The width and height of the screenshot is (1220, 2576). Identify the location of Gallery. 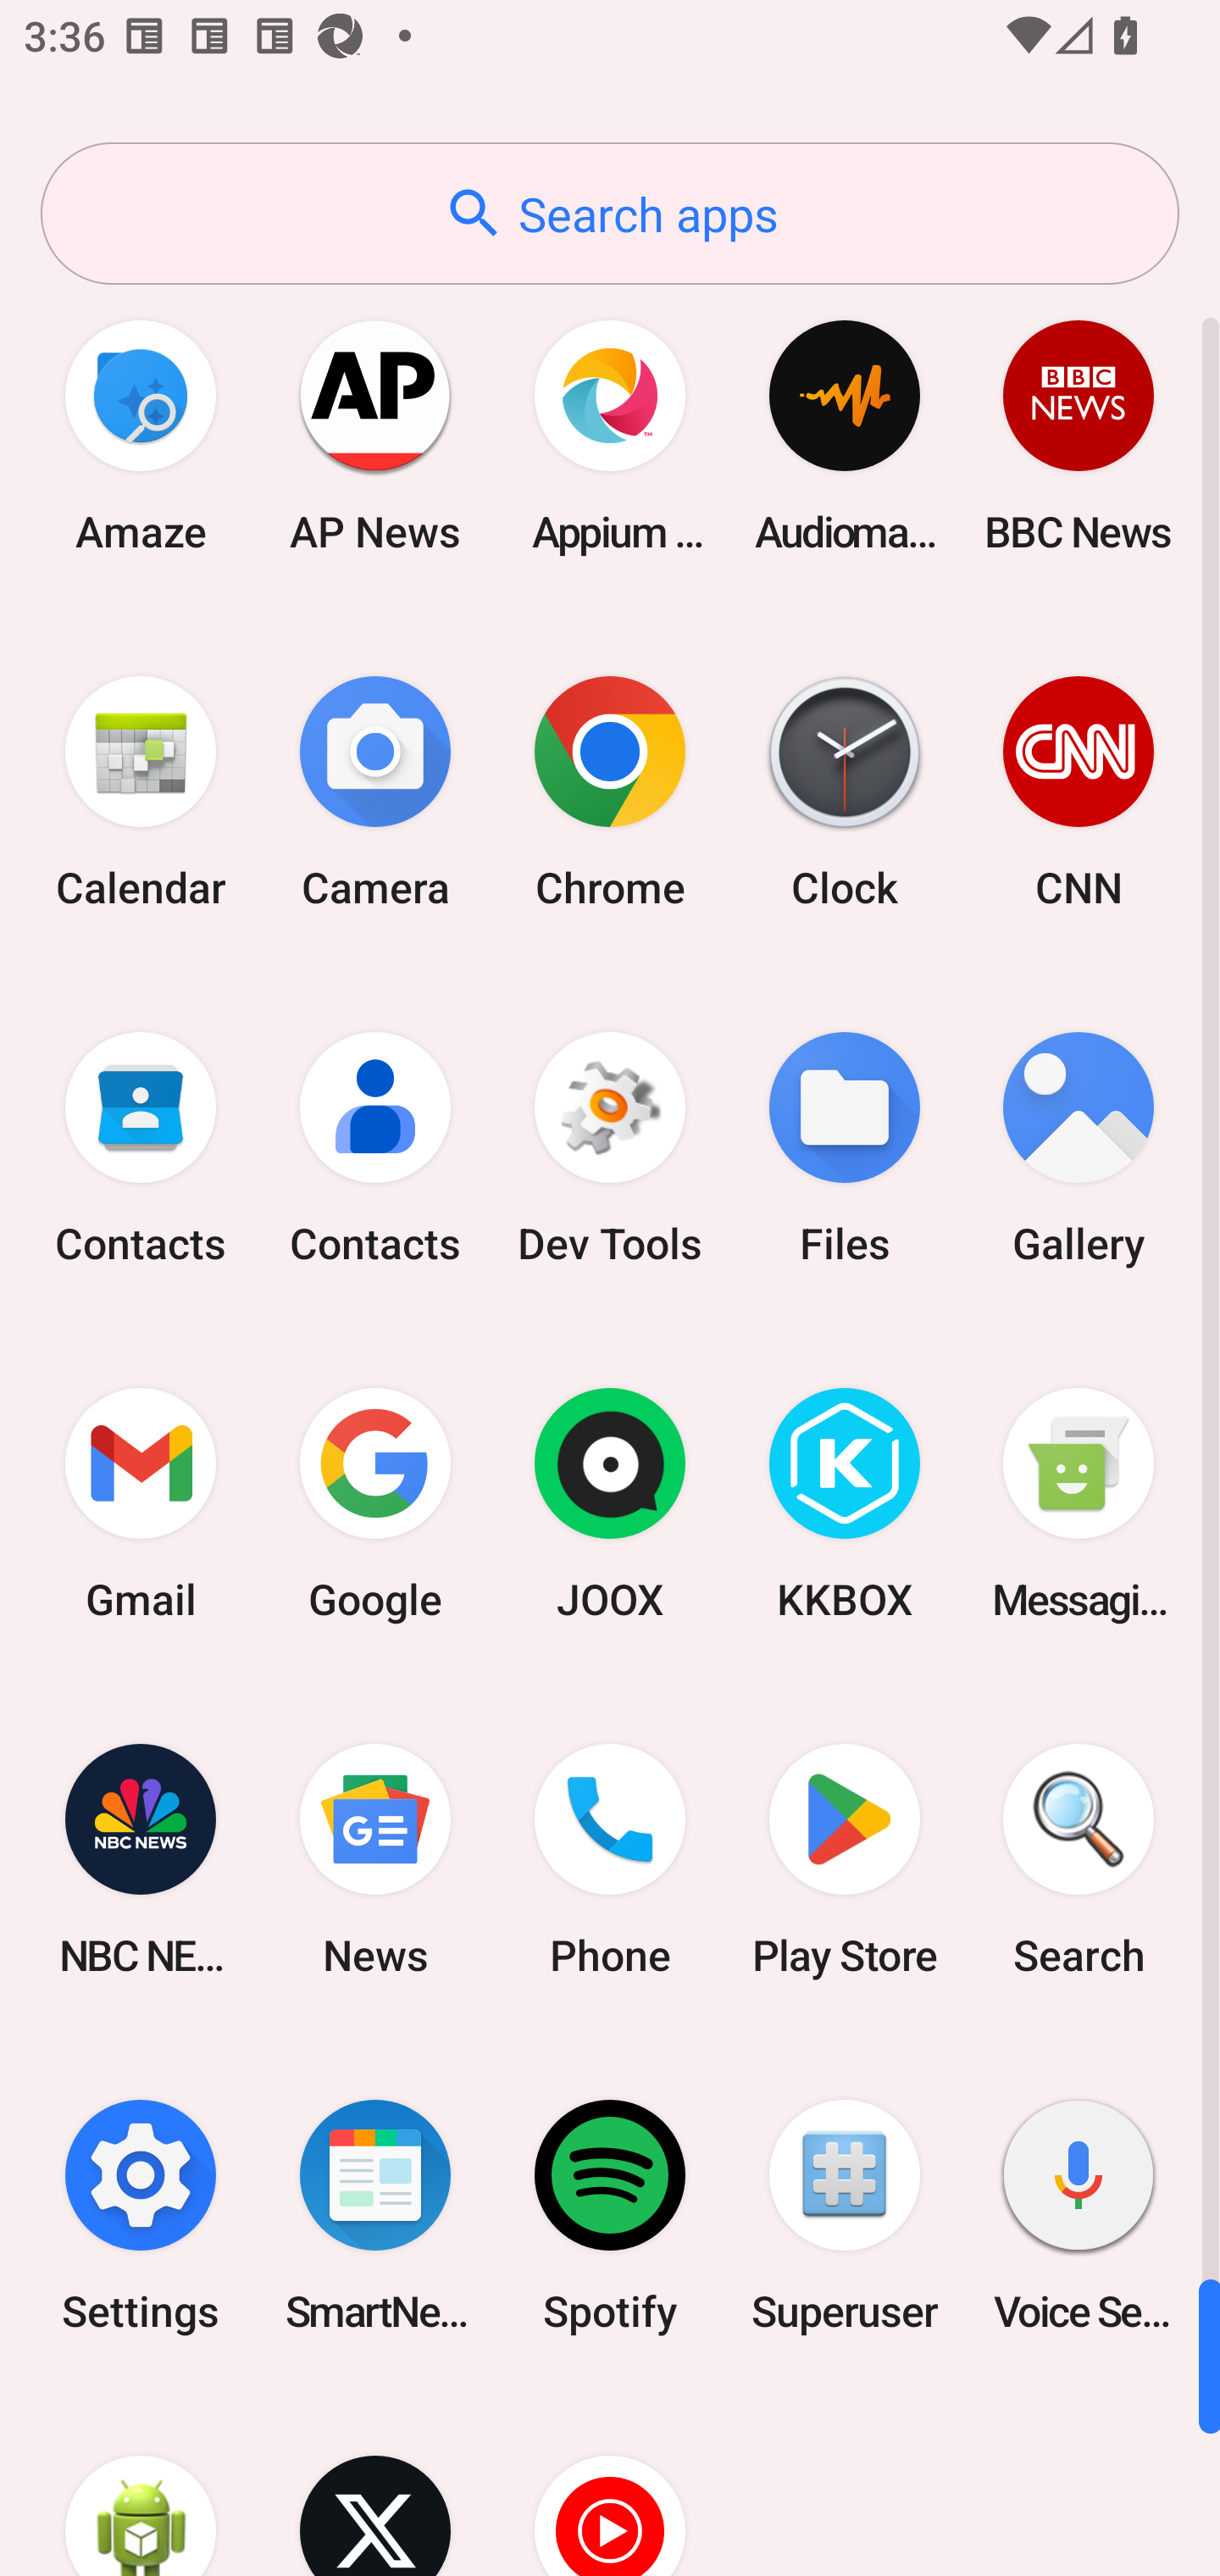
(1079, 1149).